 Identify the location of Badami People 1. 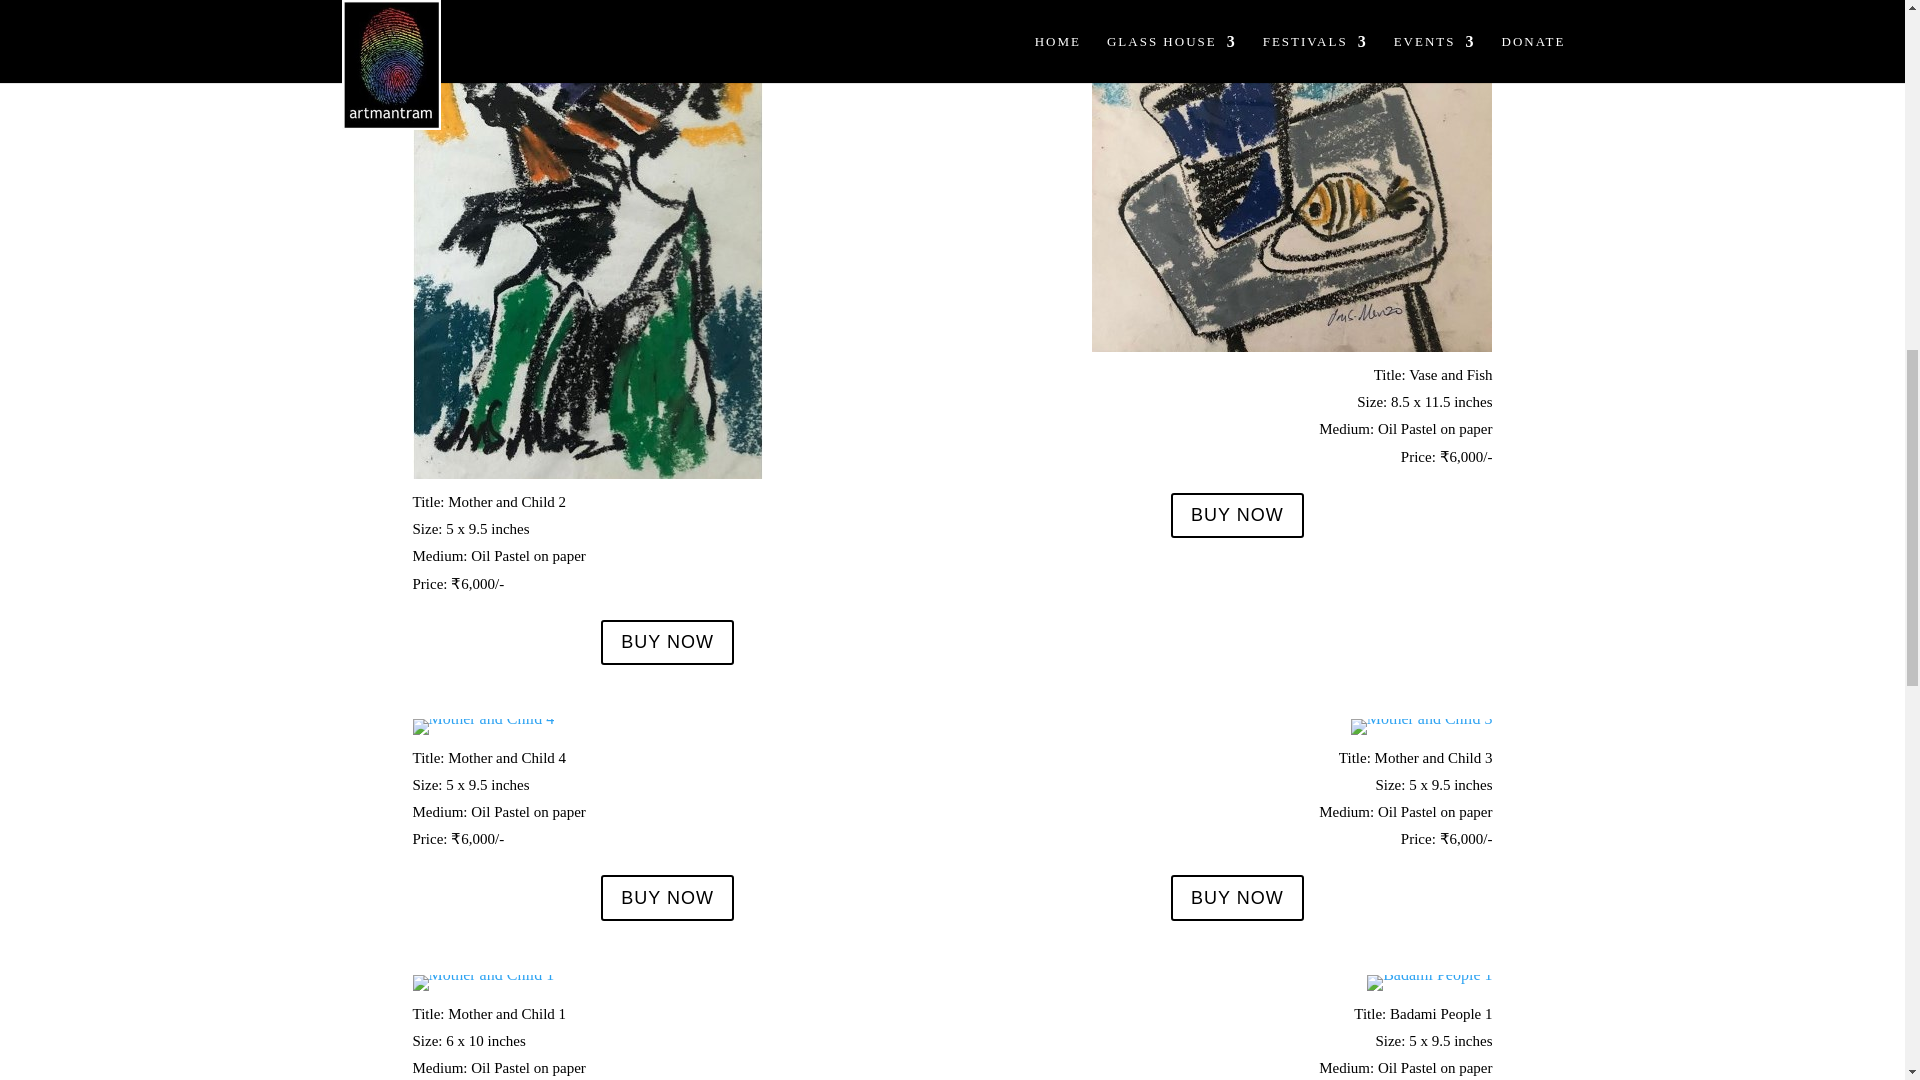
(1429, 983).